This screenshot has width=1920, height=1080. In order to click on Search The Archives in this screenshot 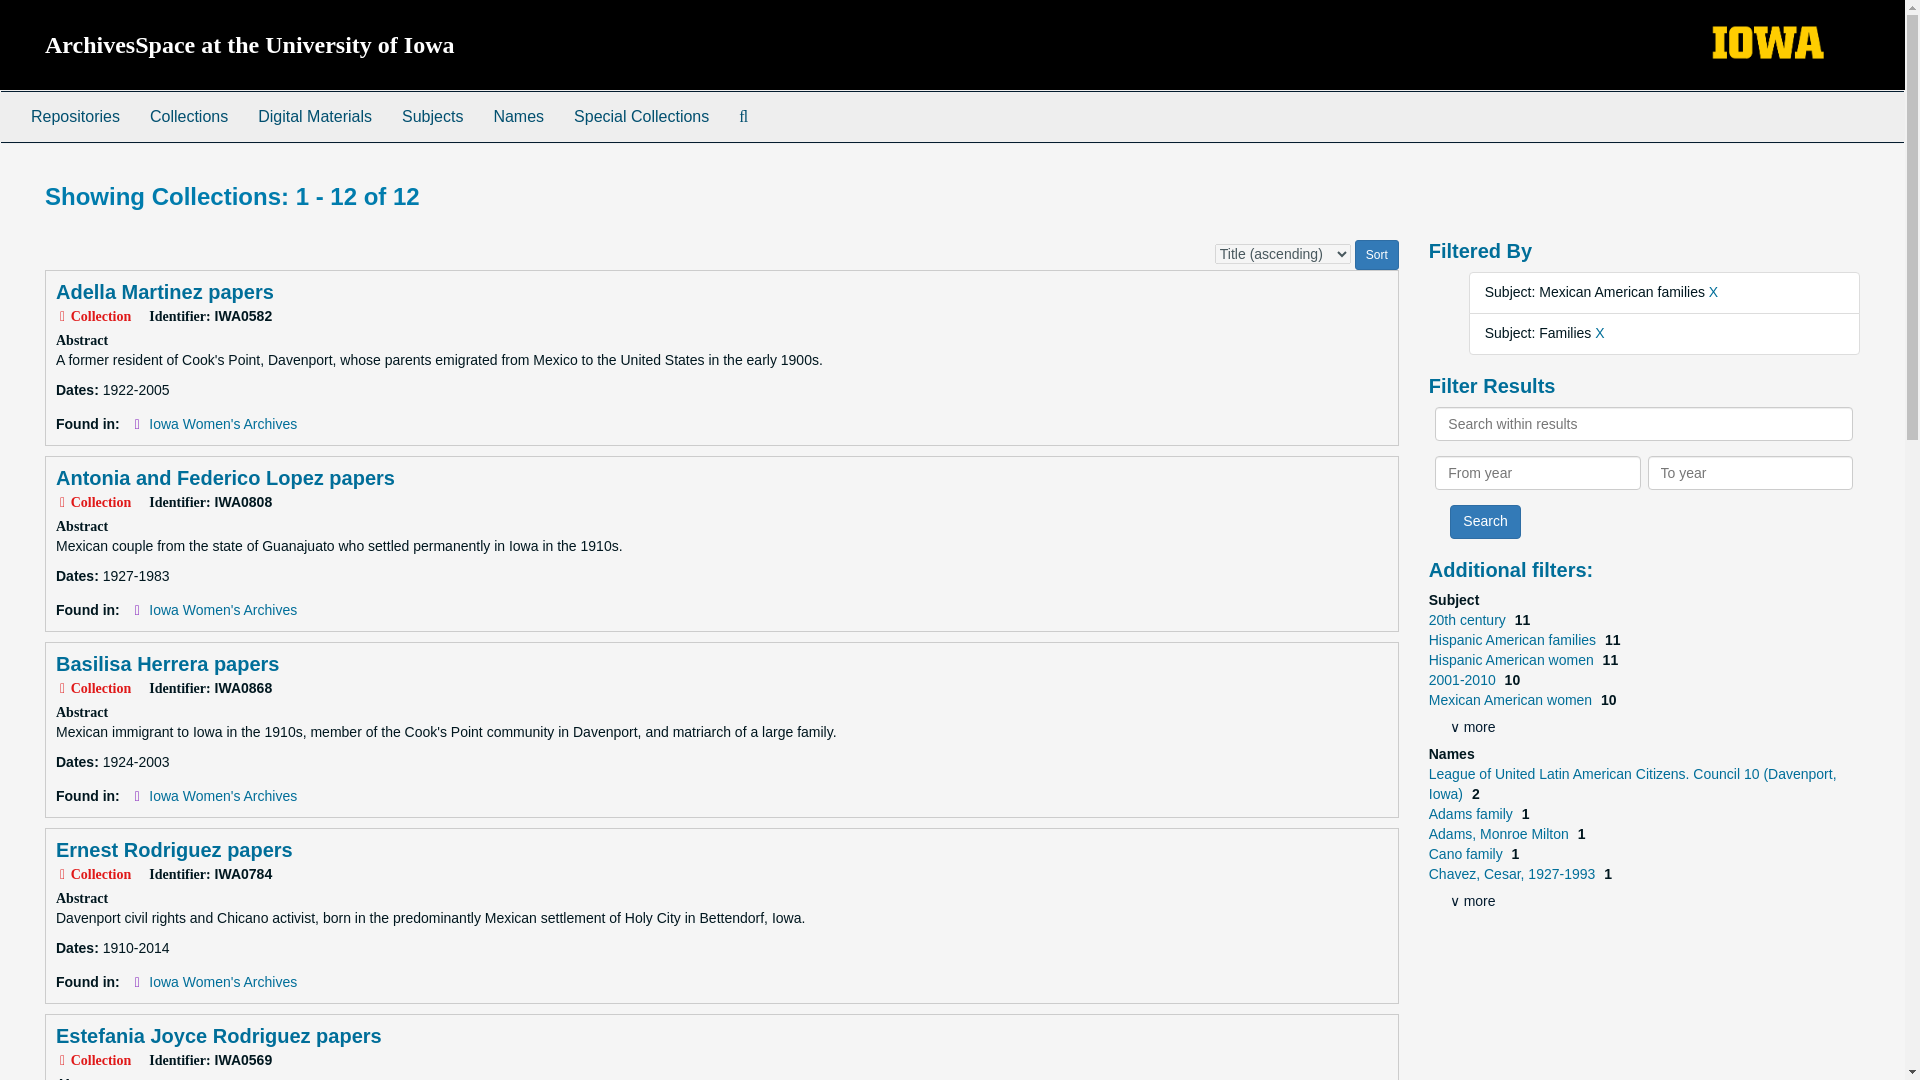, I will do `click(742, 116)`.